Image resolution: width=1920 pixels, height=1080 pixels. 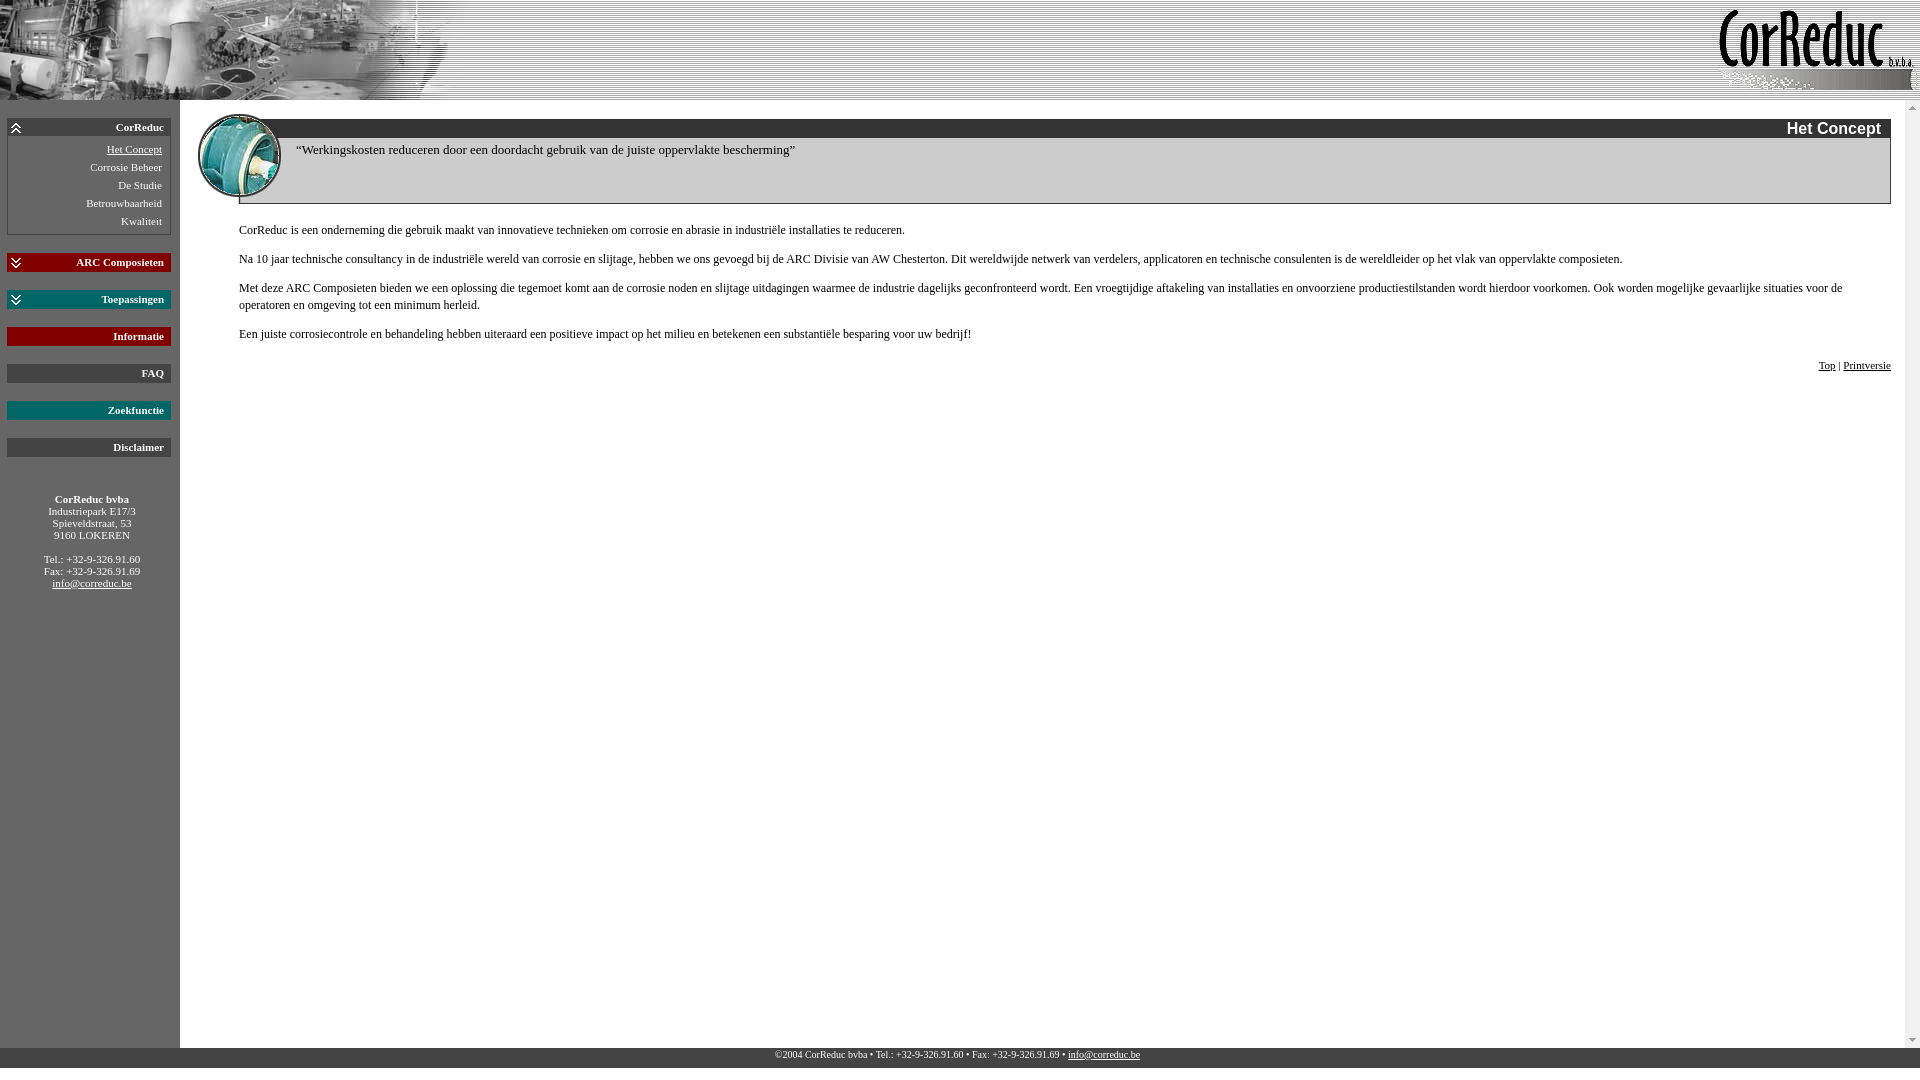 I want to click on Kwaliteit, so click(x=142, y=221).